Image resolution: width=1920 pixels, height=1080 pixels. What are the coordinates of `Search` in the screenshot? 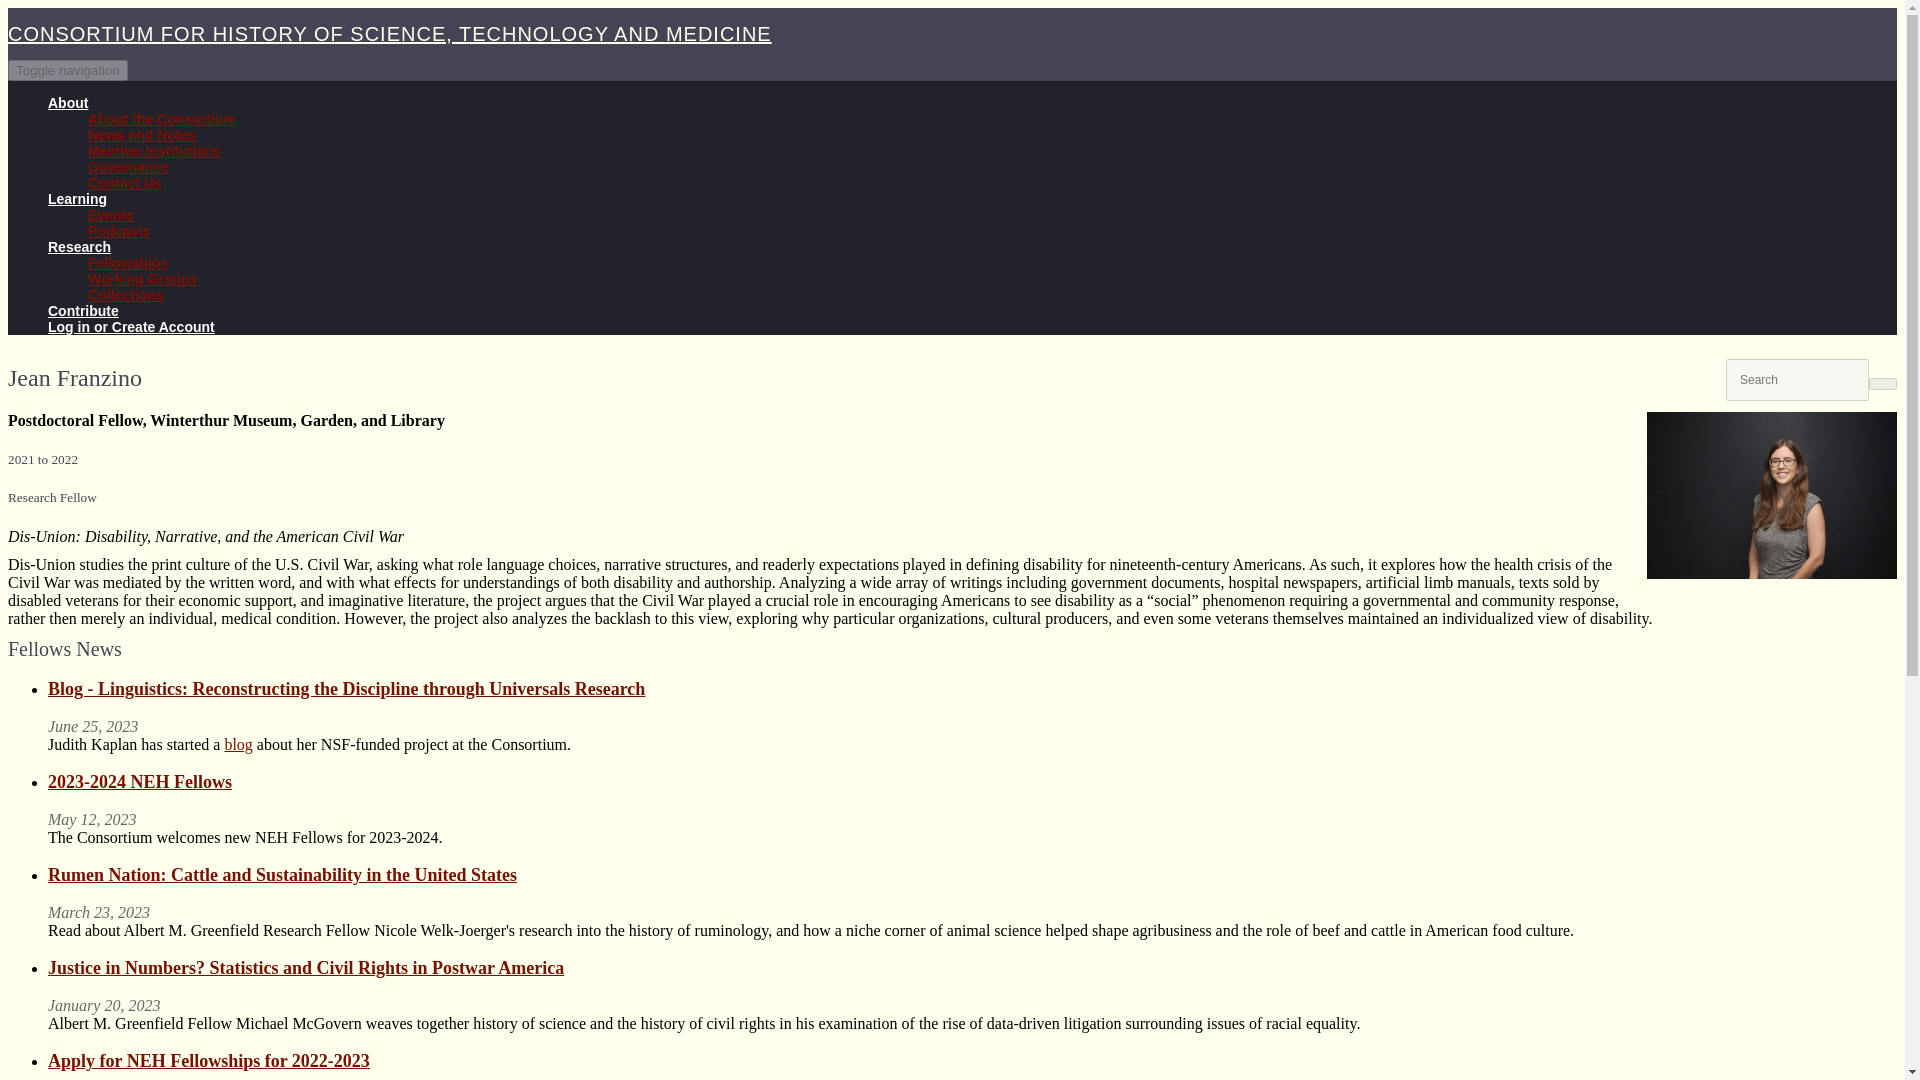 It's located at (1740, 406).